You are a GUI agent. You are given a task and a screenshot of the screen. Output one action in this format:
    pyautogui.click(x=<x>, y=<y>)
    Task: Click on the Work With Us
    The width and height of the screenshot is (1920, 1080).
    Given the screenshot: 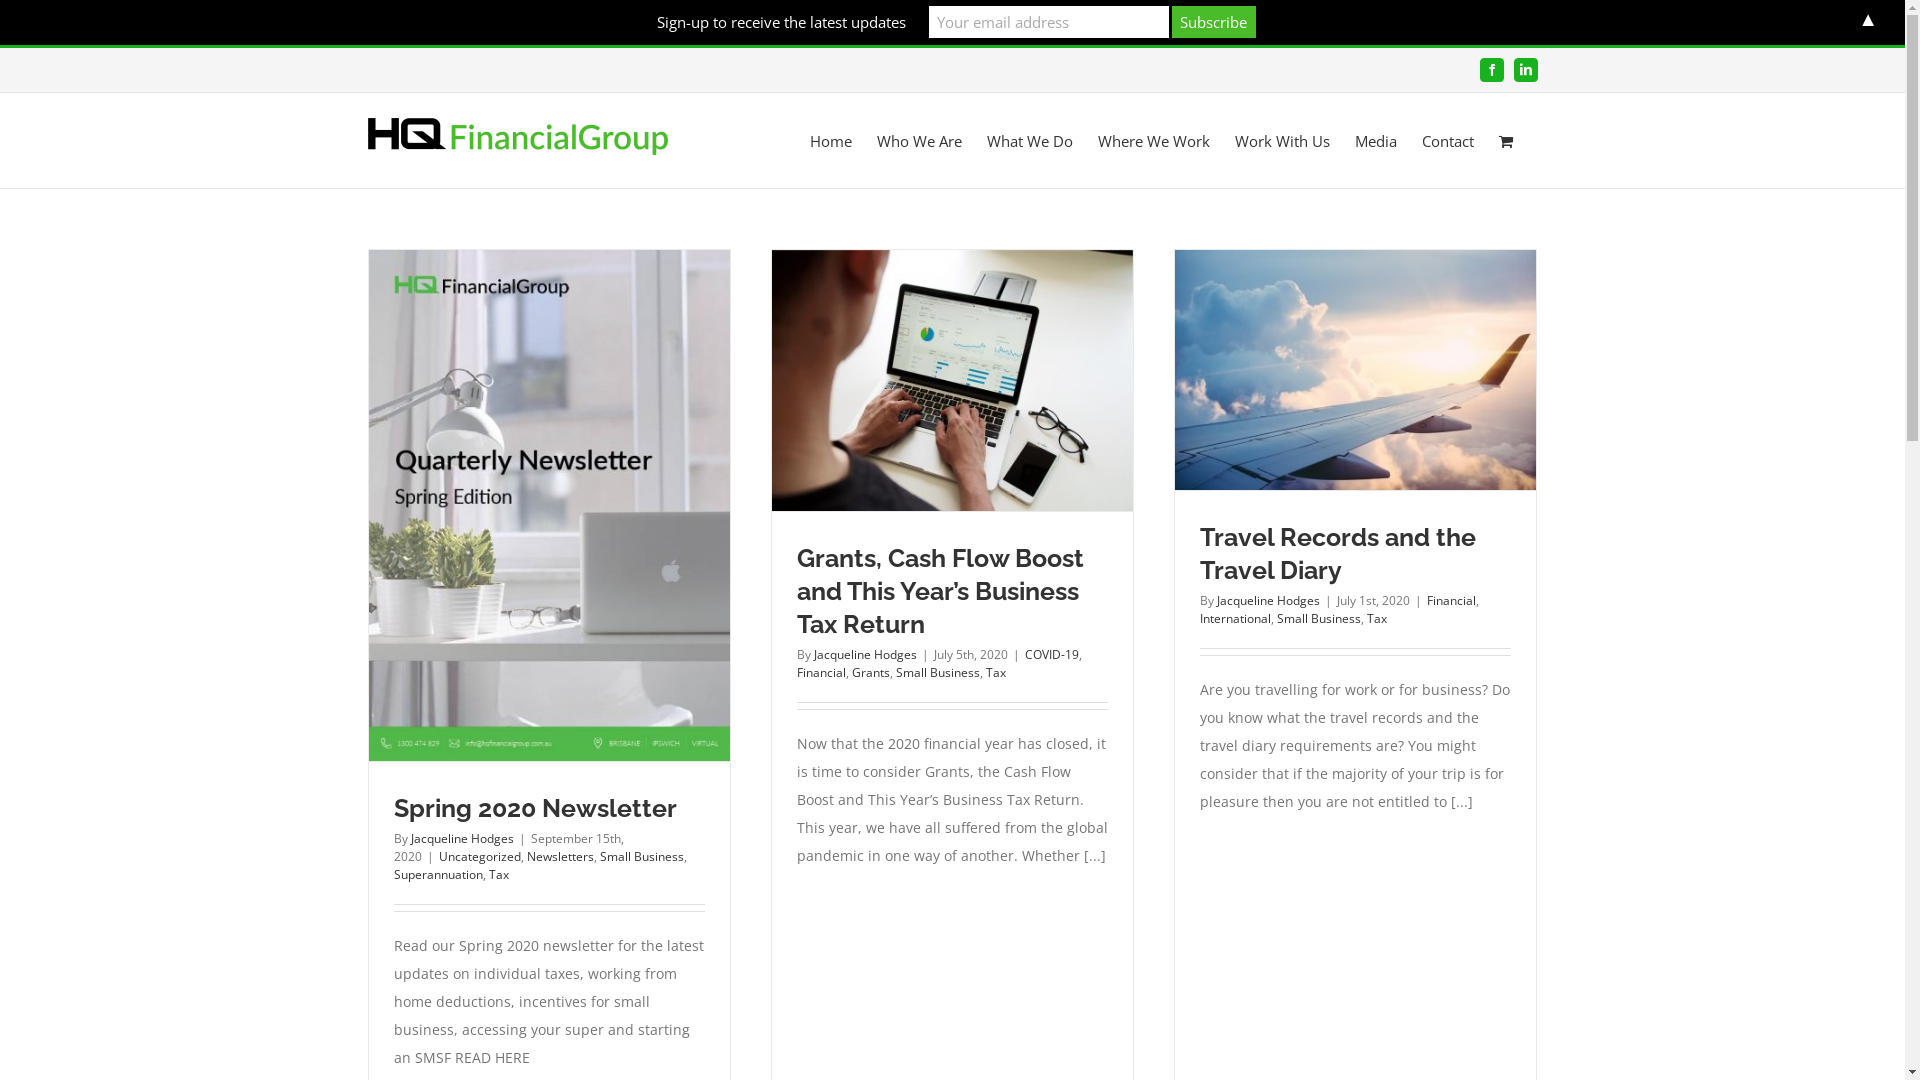 What is the action you would take?
    pyautogui.click(x=1282, y=140)
    